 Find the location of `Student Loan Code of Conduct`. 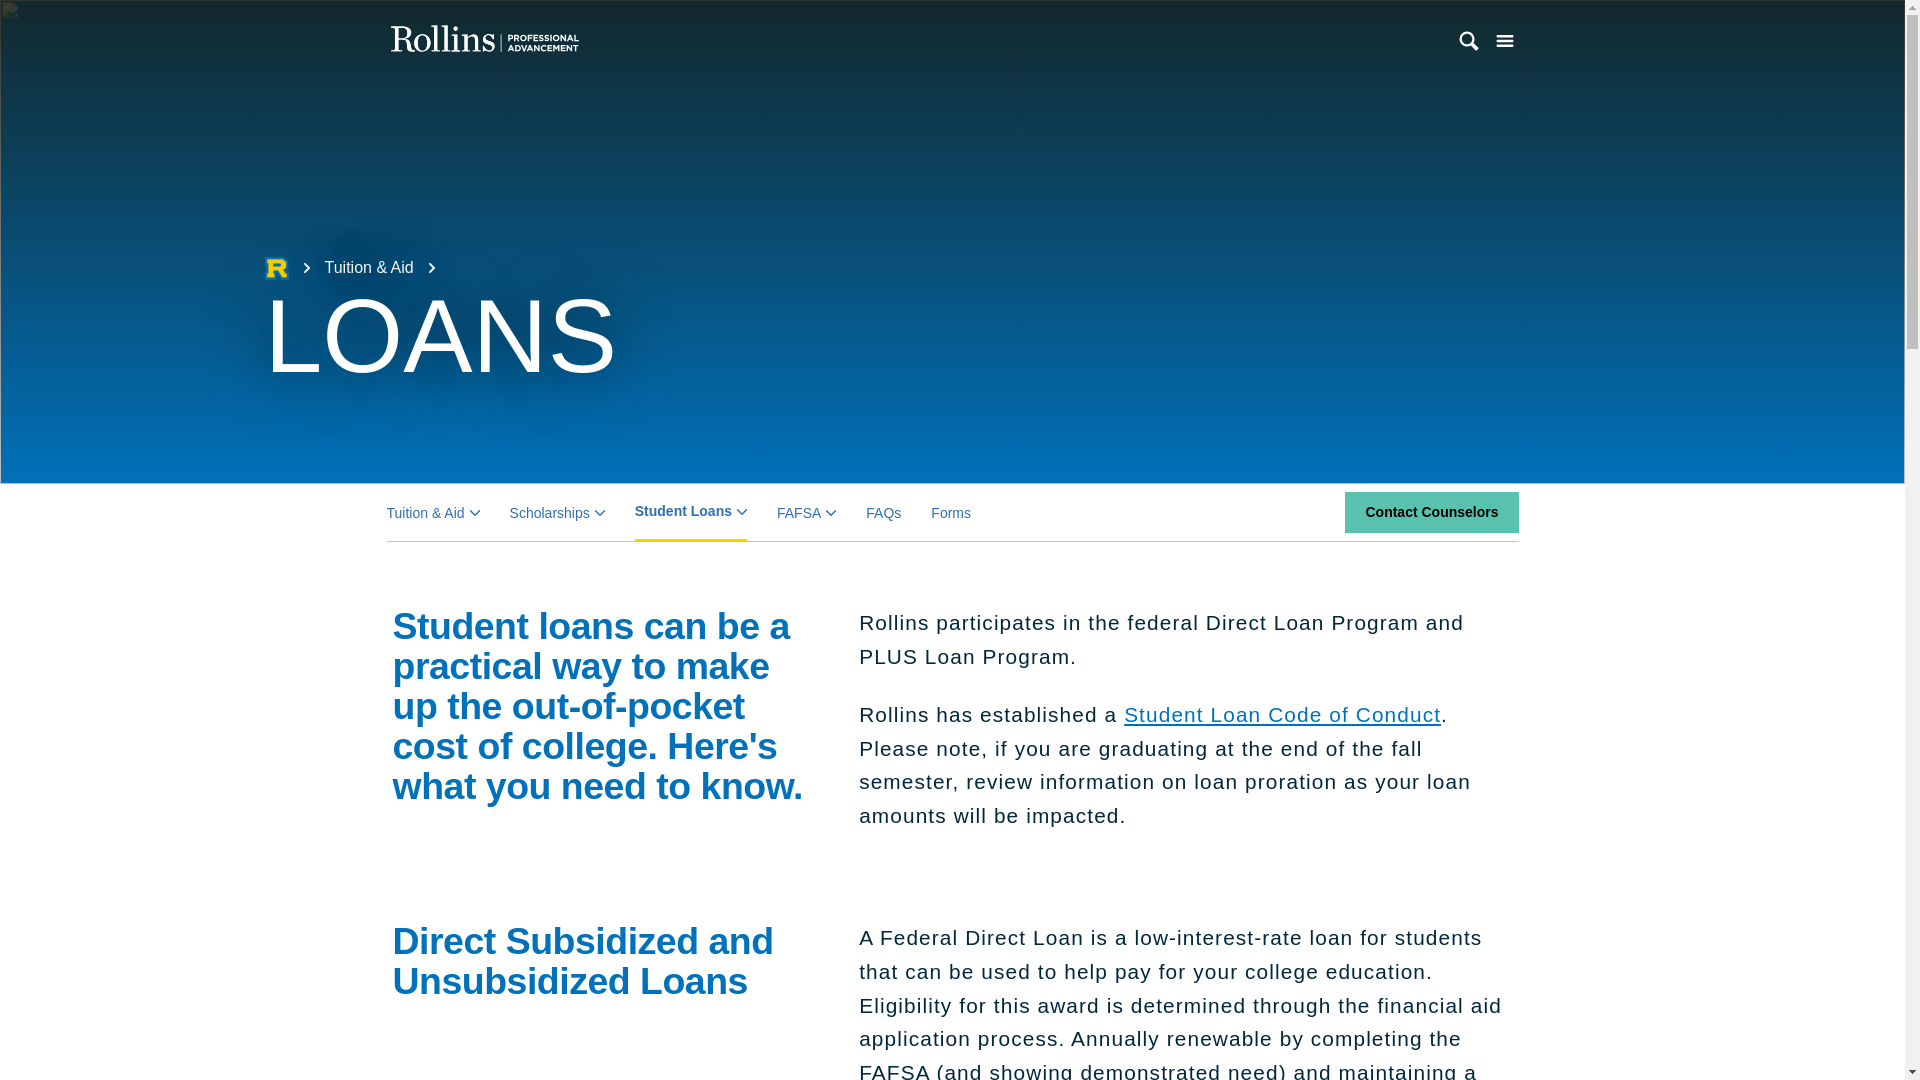

Student Loan Code of Conduct is located at coordinates (1282, 714).